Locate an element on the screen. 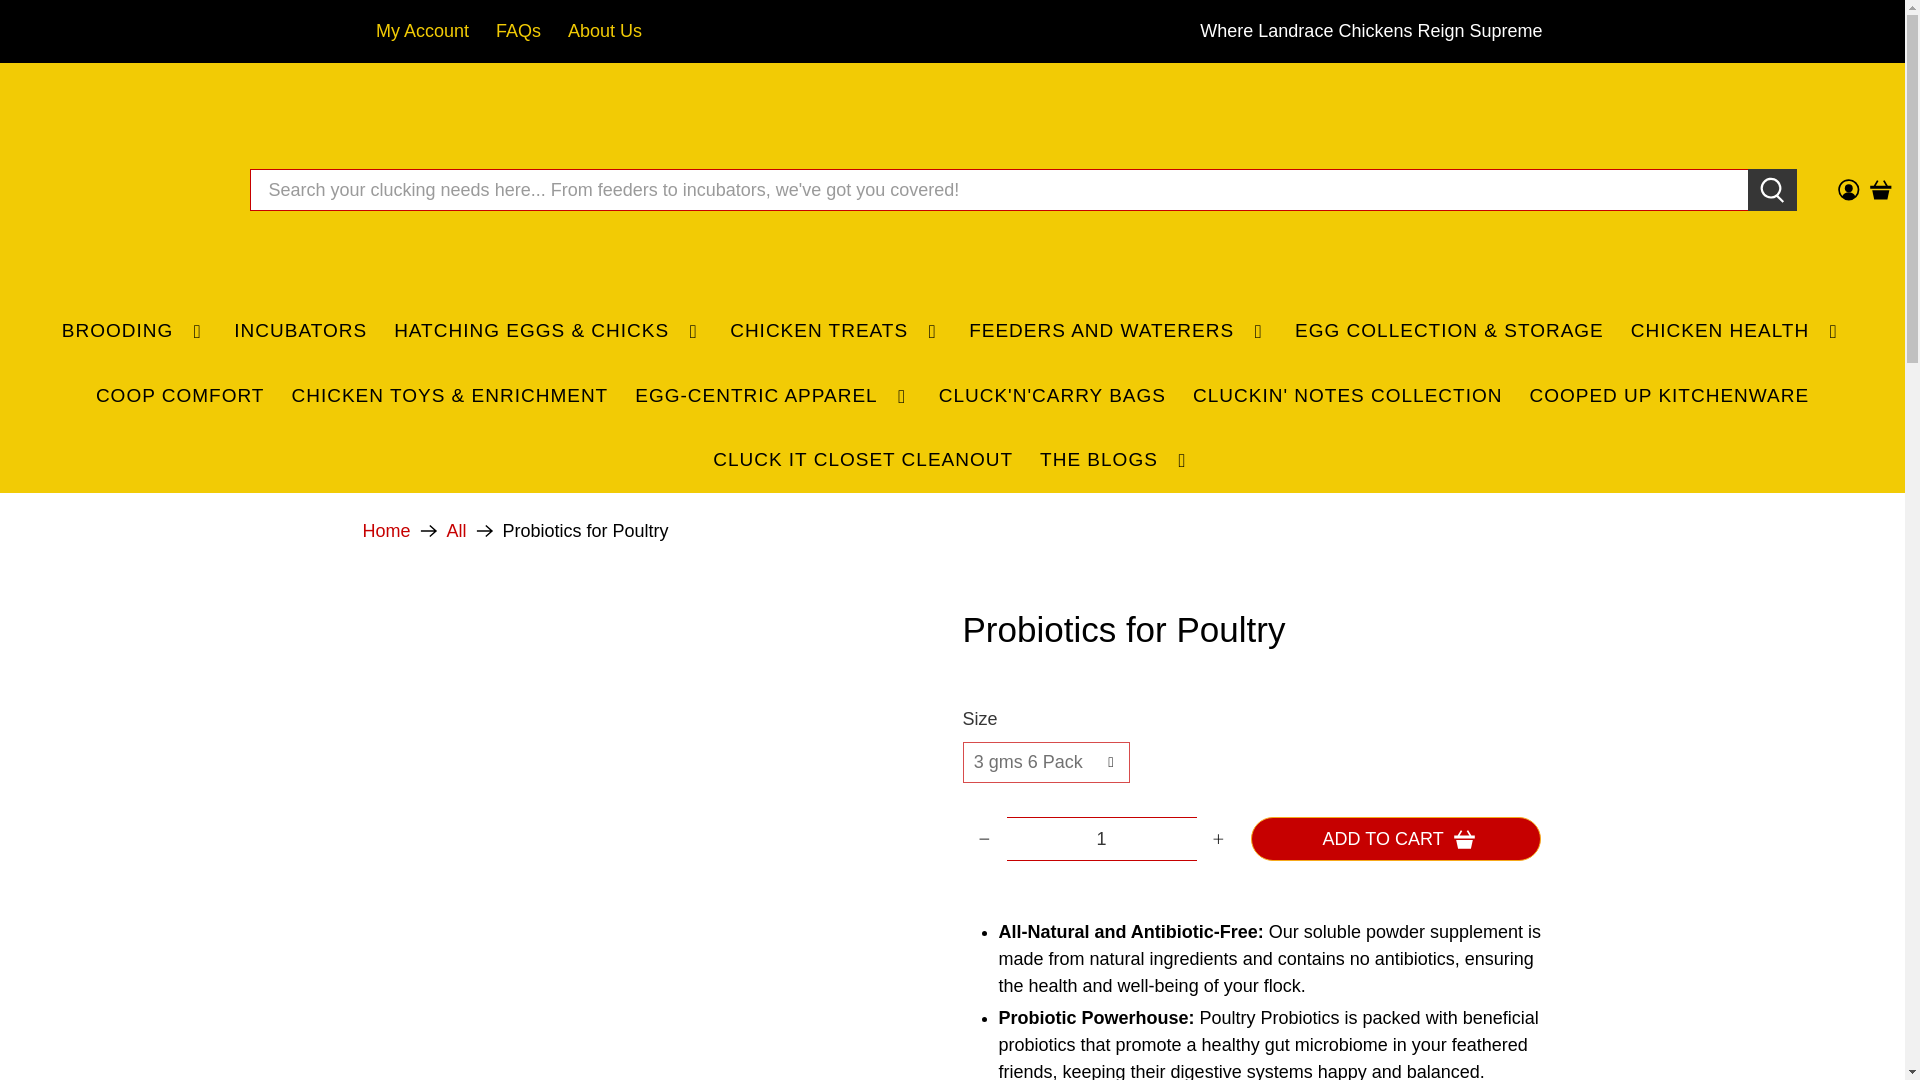  CHICKEN HEALTH is located at coordinates (1736, 331).